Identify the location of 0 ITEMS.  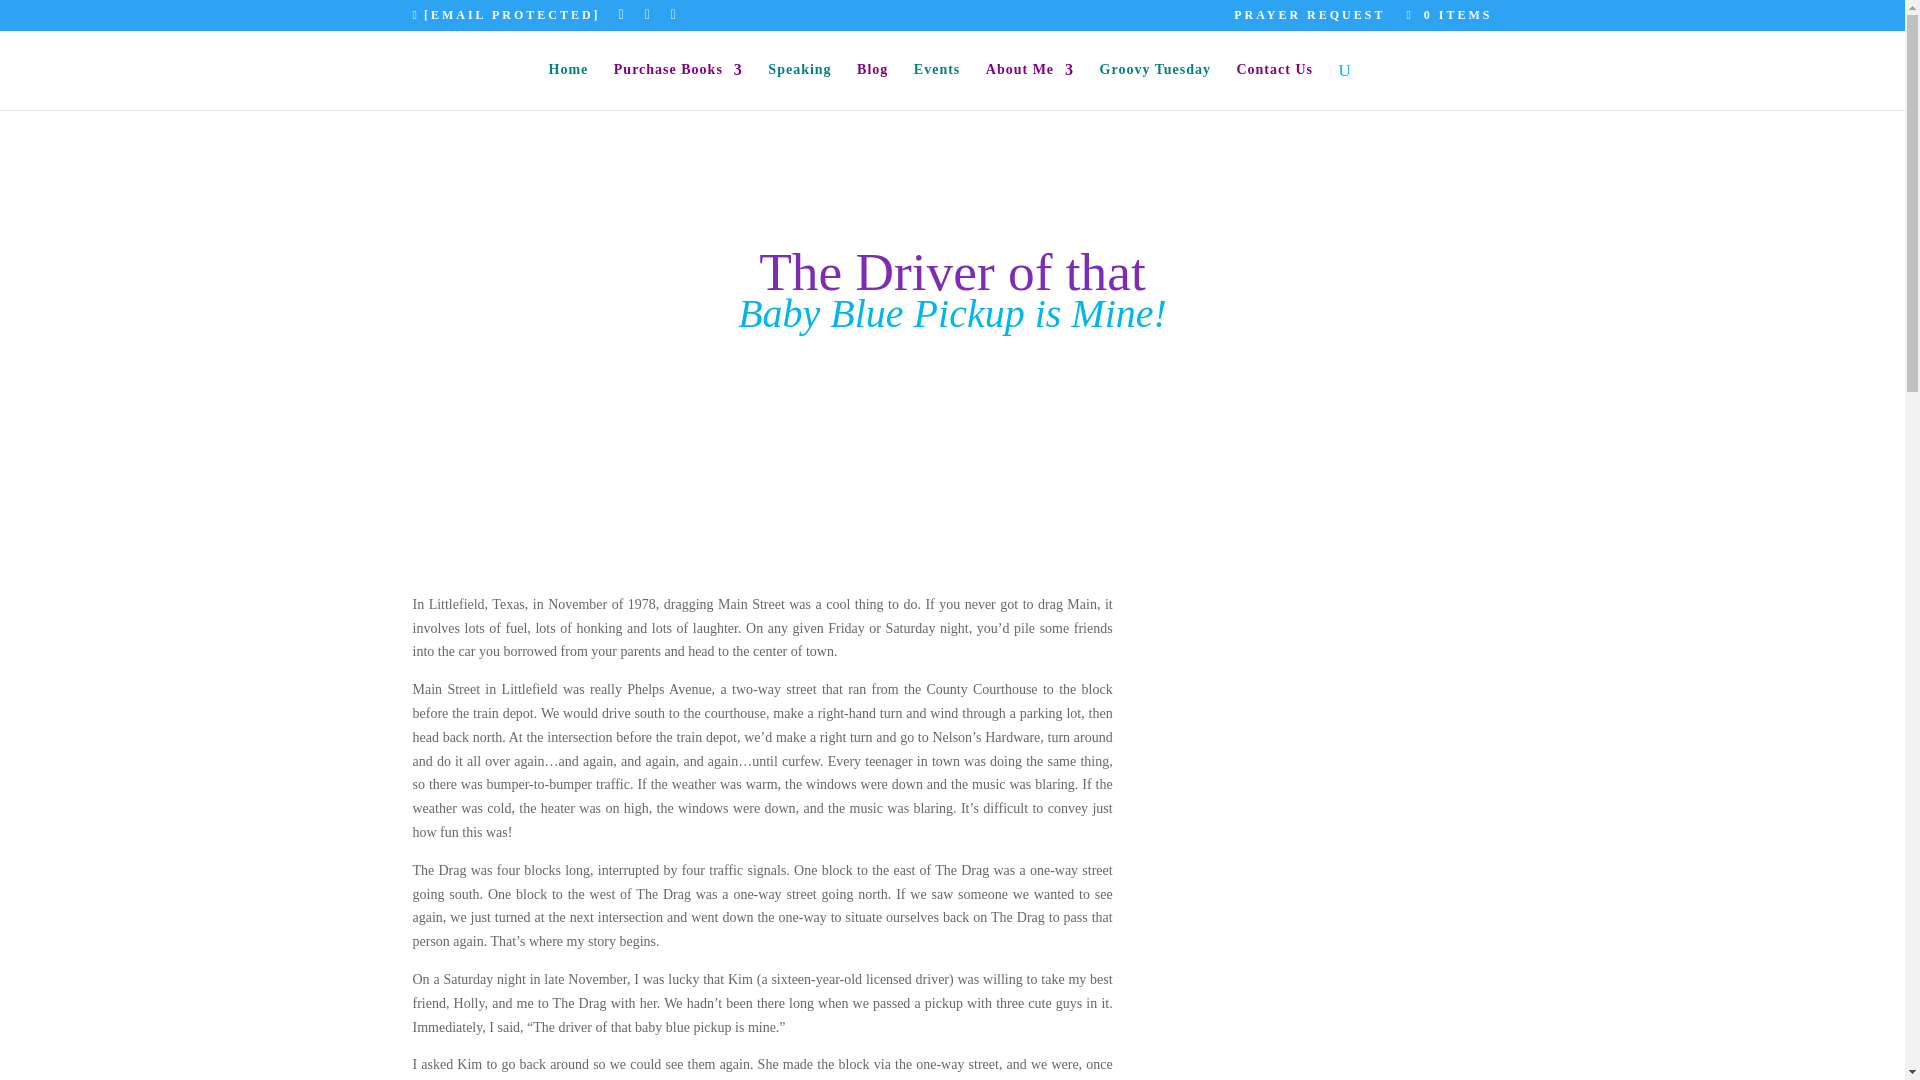
(1445, 14).